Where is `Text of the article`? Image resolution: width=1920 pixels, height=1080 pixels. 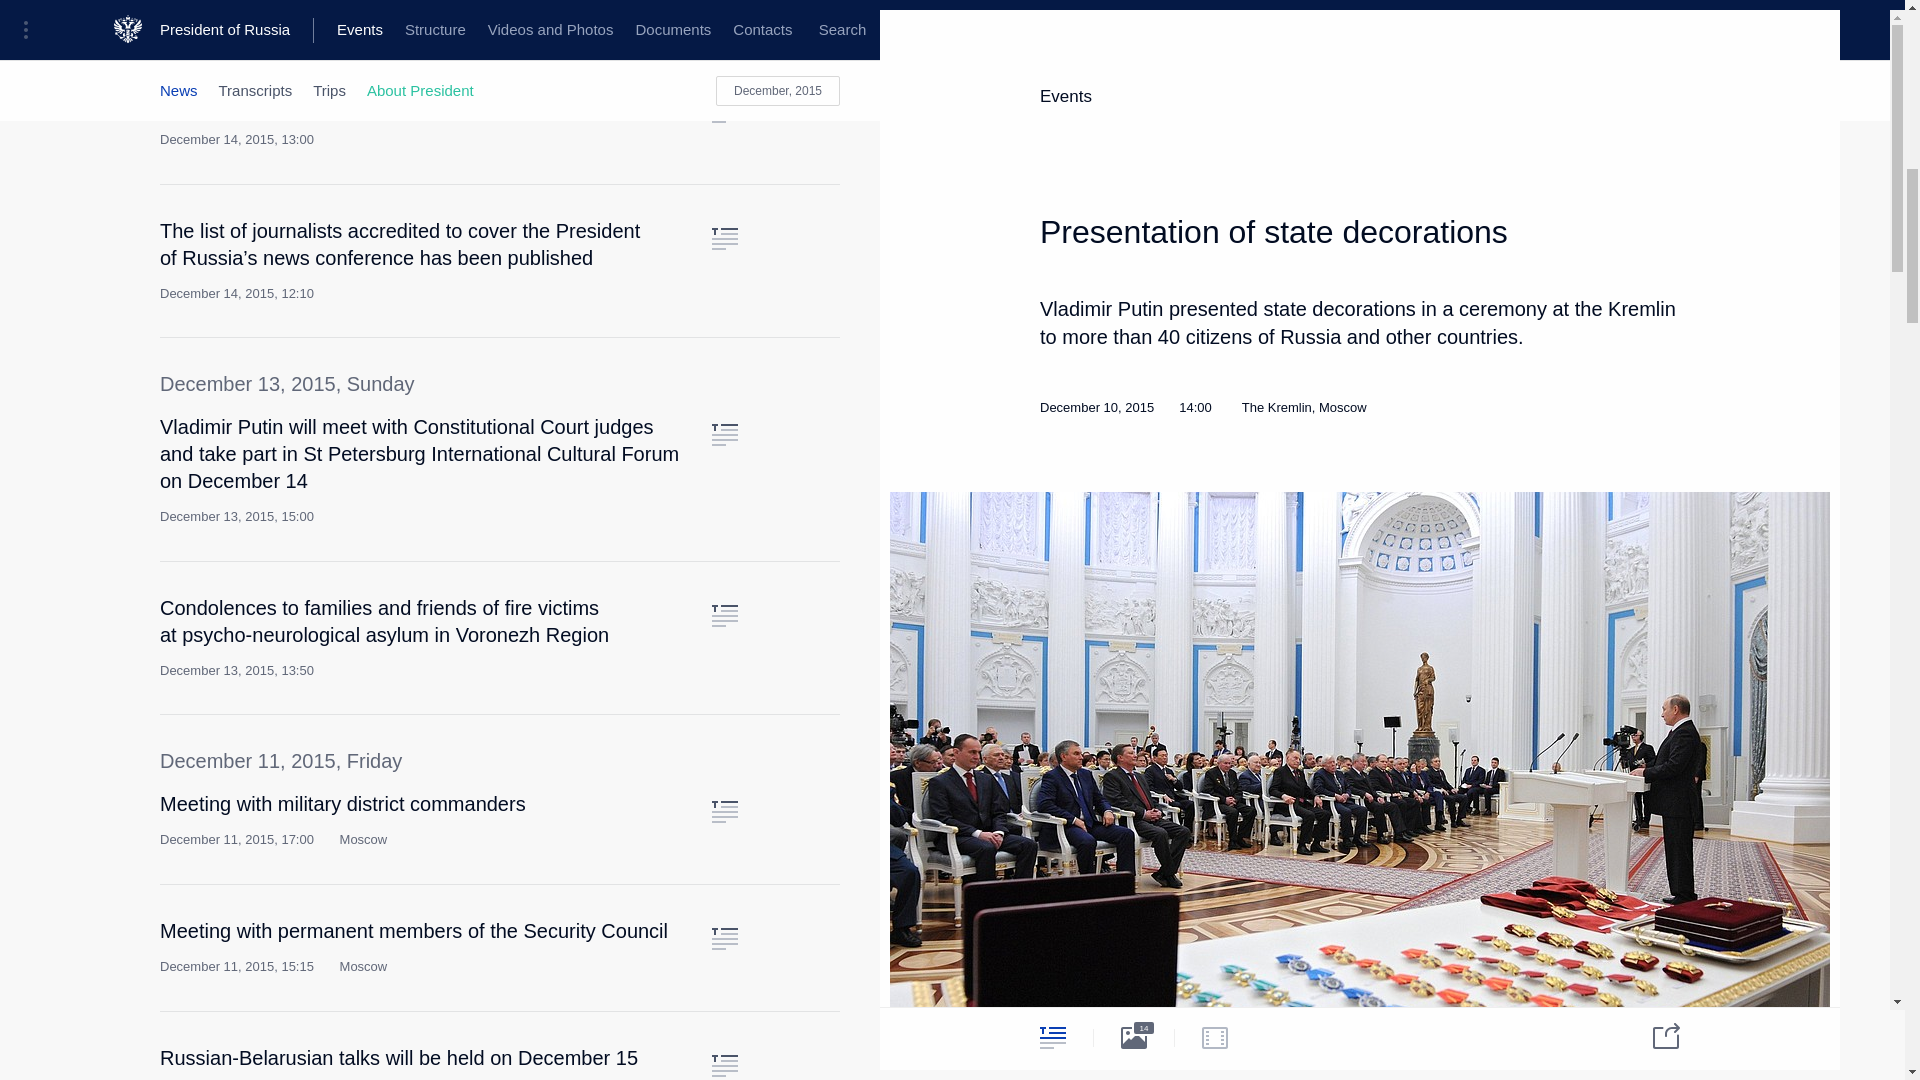 Text of the article is located at coordinates (724, 1066).